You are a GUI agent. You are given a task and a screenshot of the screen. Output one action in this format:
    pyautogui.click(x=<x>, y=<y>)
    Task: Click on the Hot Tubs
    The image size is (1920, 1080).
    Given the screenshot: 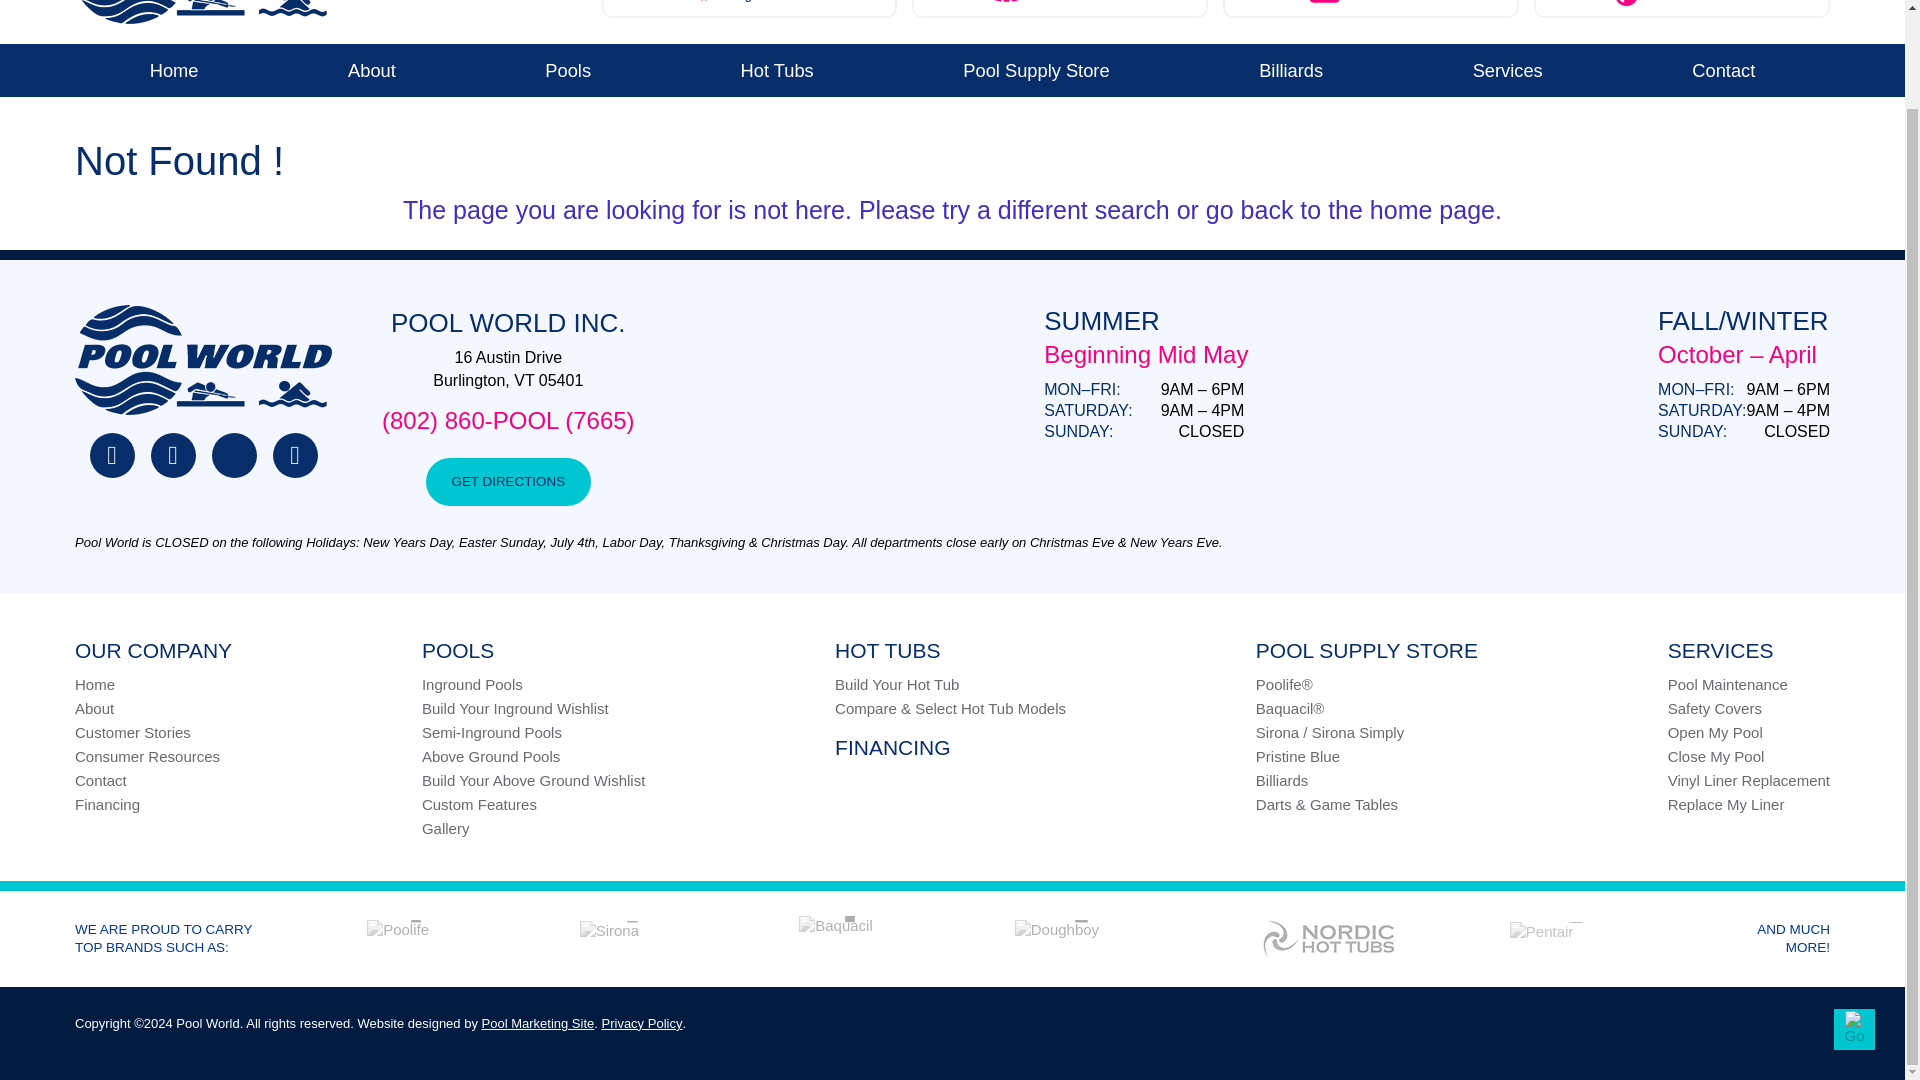 What is the action you would take?
    pyautogui.click(x=371, y=70)
    